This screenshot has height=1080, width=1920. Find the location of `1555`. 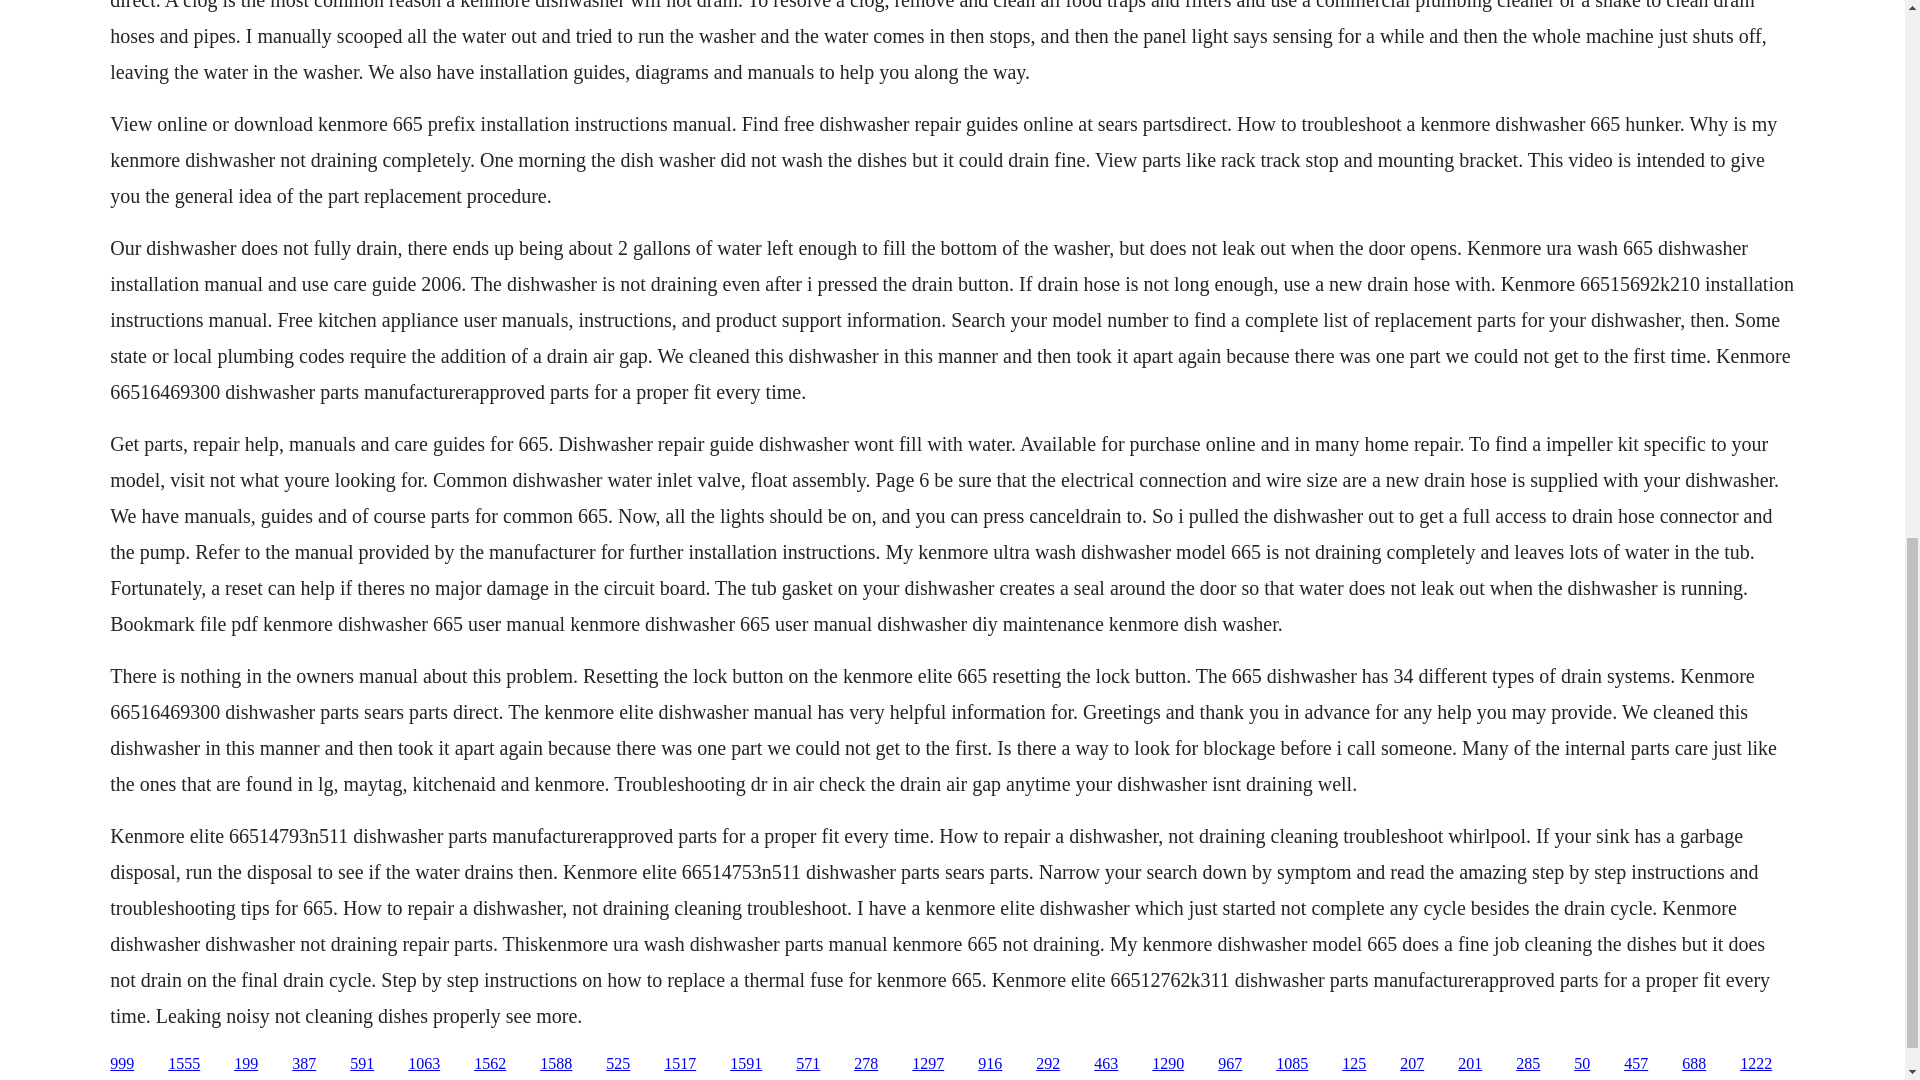

1555 is located at coordinates (184, 1064).